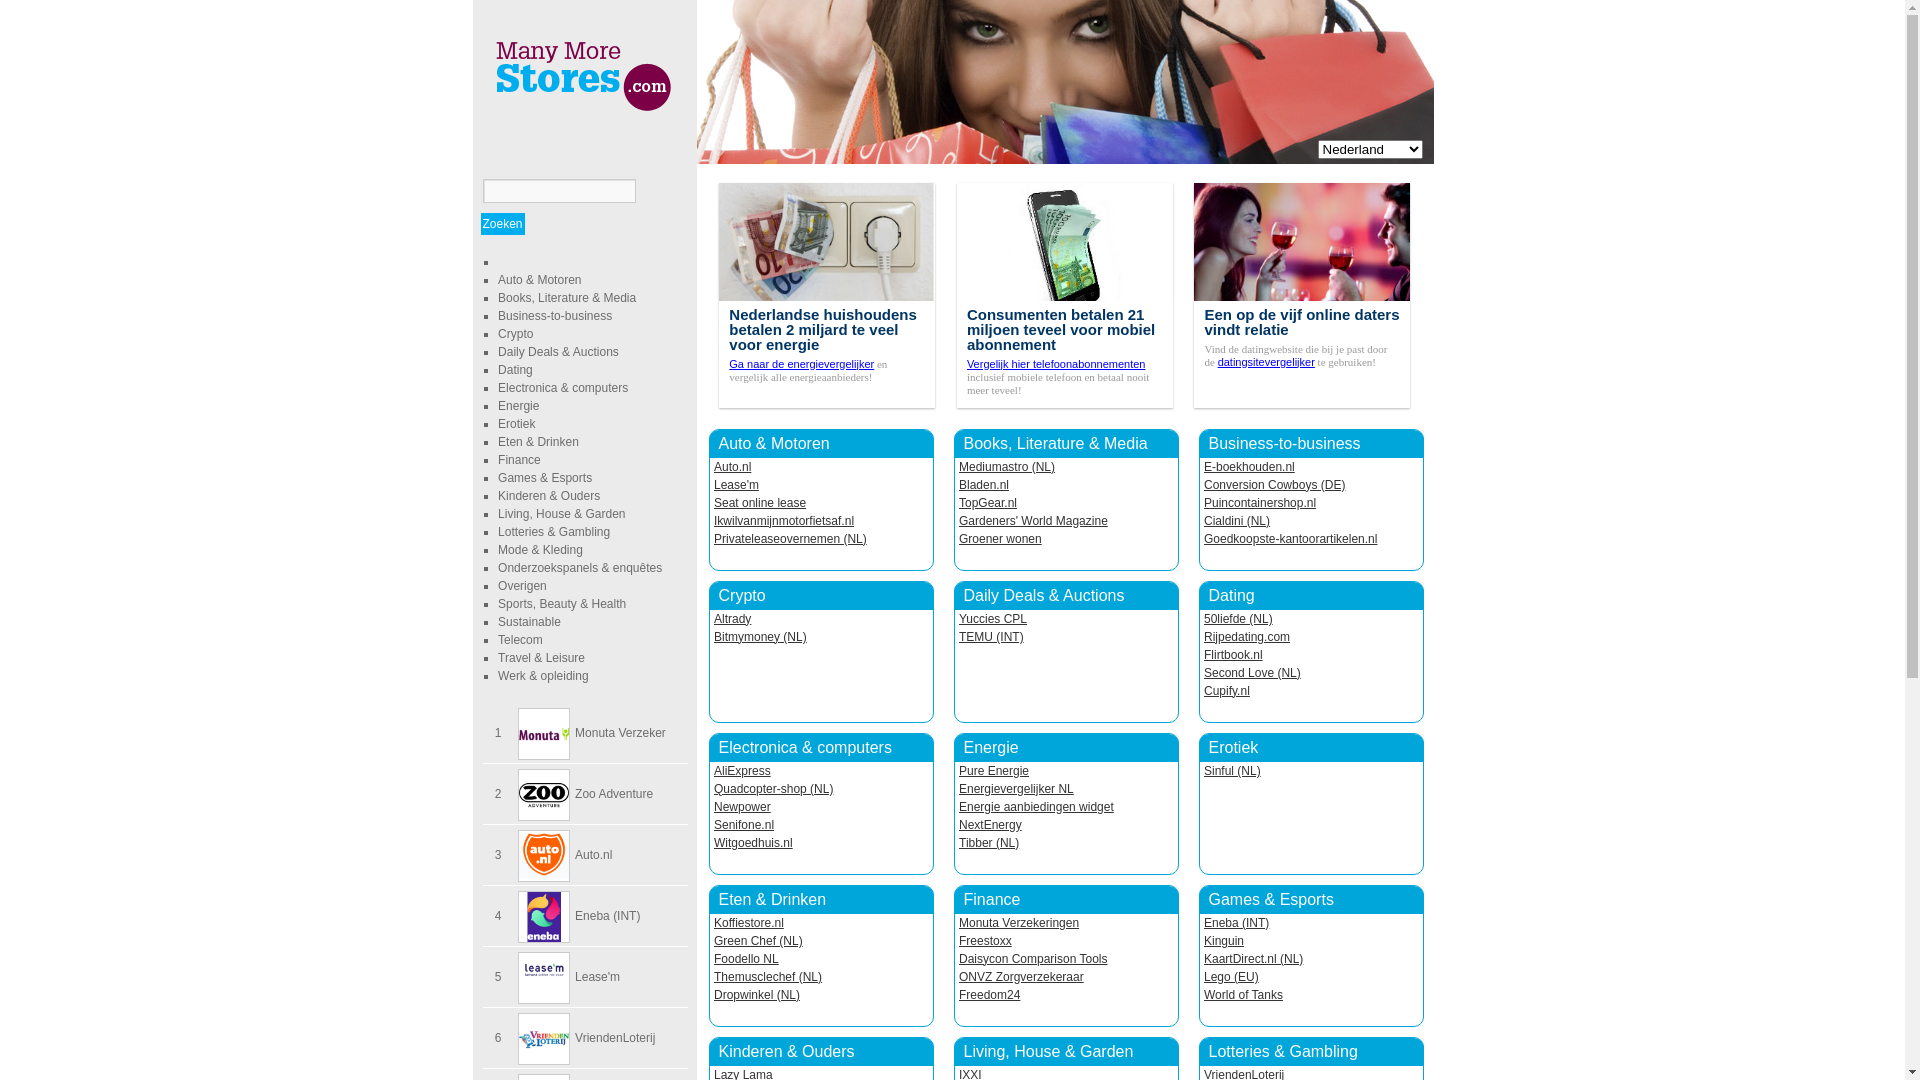  I want to click on Auto.nl, so click(594, 855).